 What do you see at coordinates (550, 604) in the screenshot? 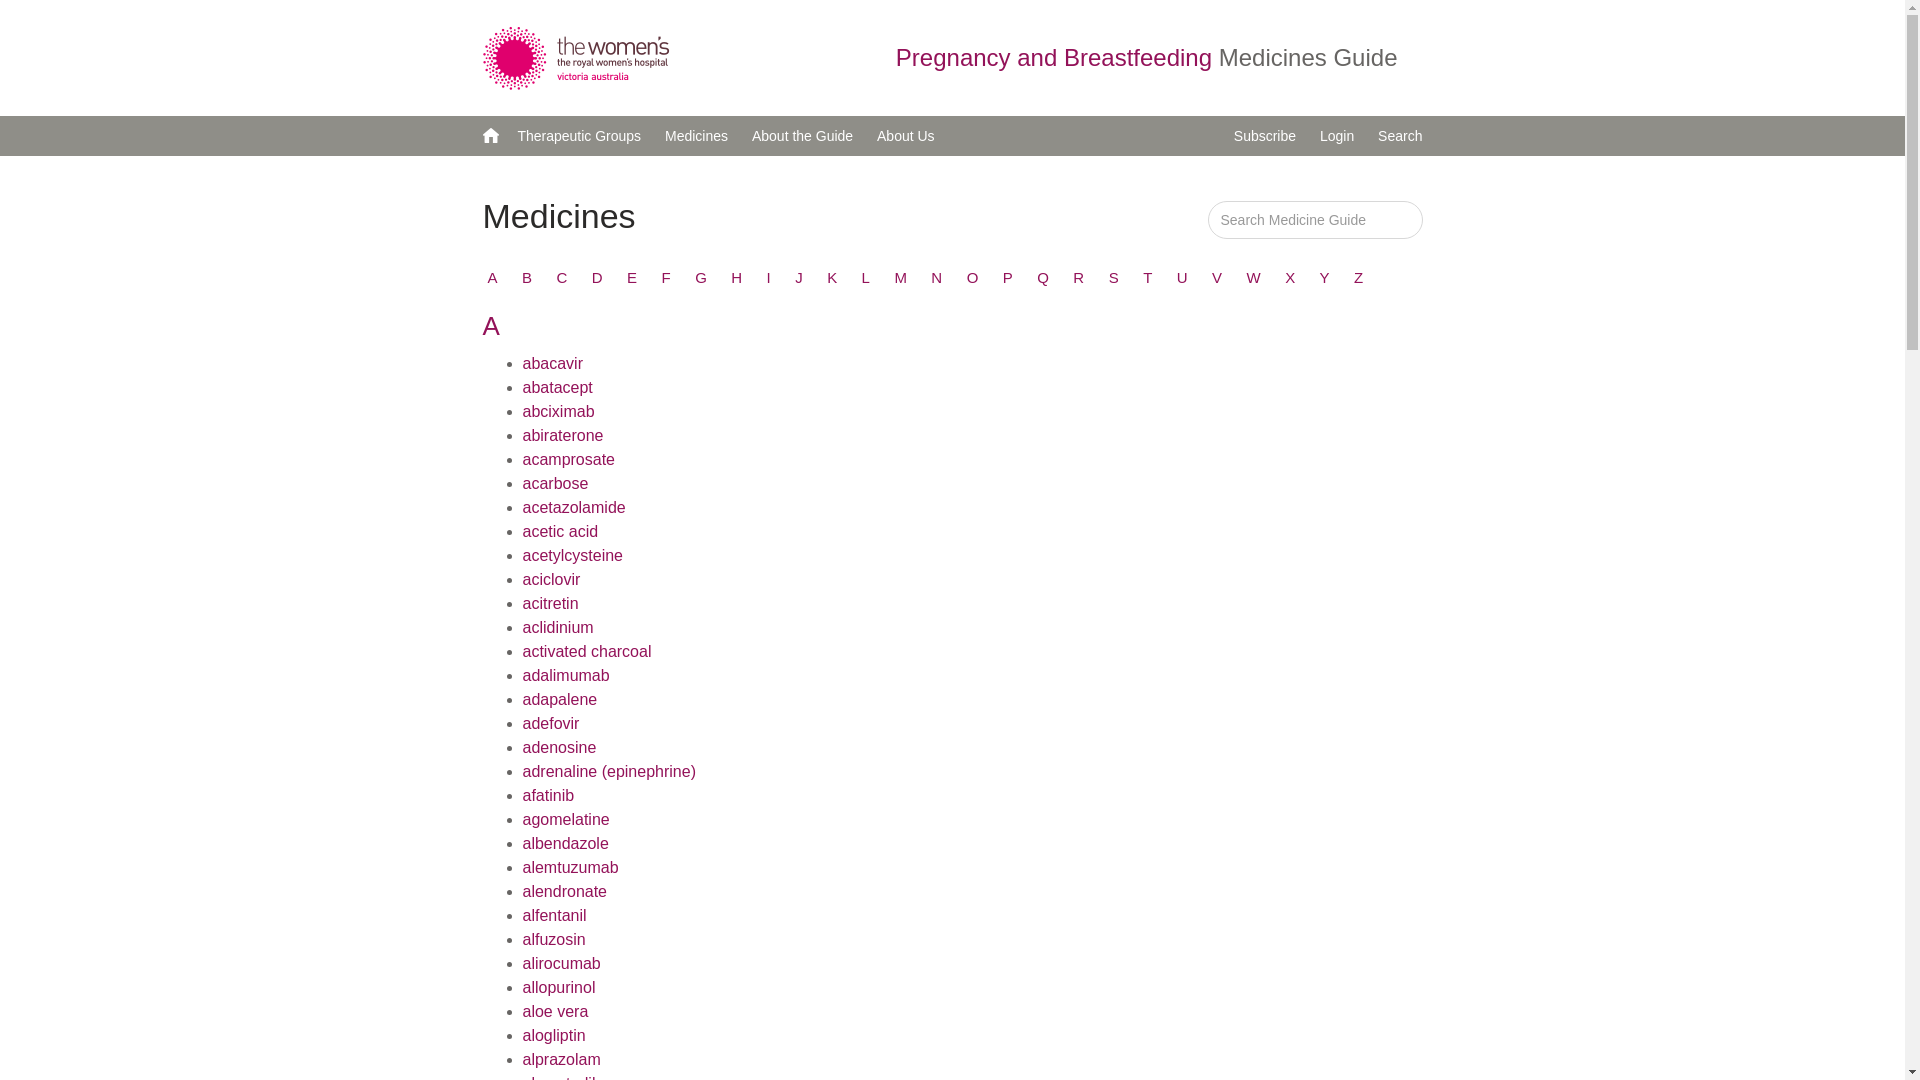
I see `acitretin` at bounding box center [550, 604].